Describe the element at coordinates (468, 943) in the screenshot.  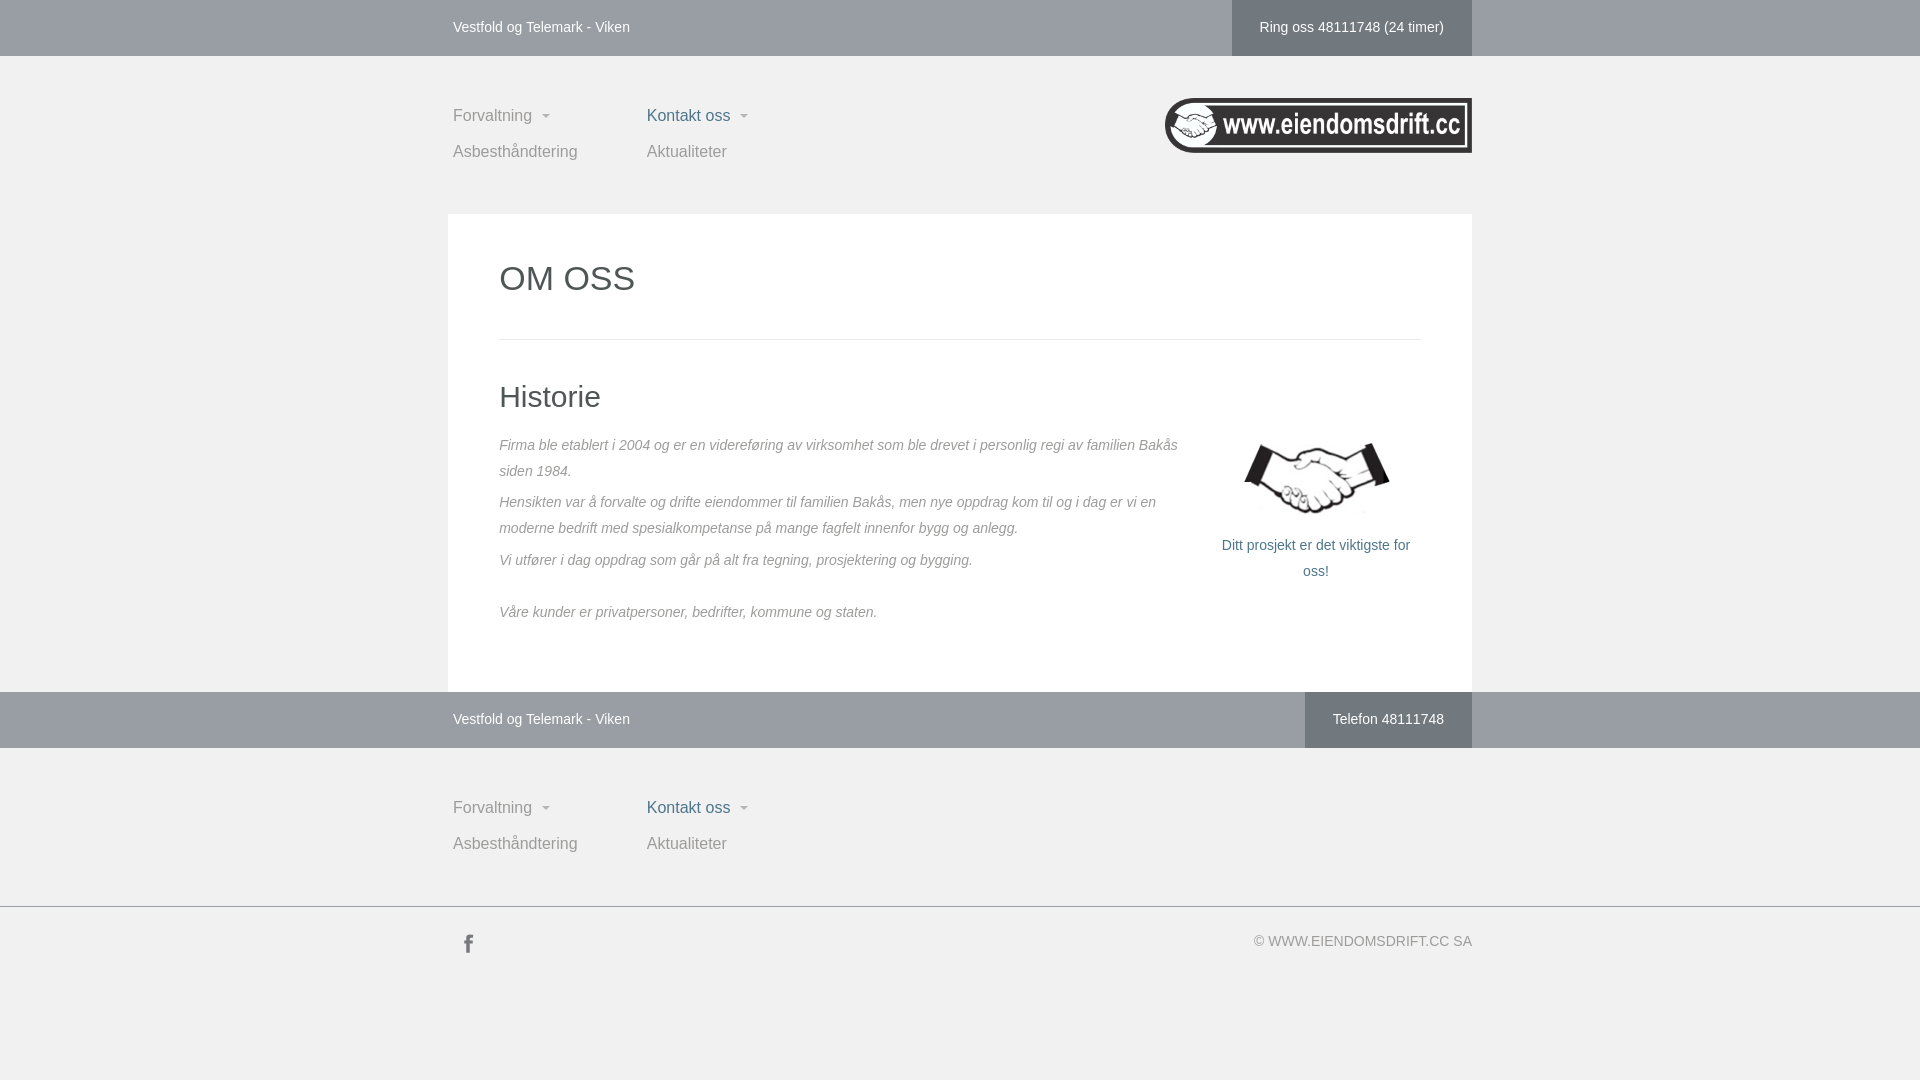
I see `Facebook` at that location.